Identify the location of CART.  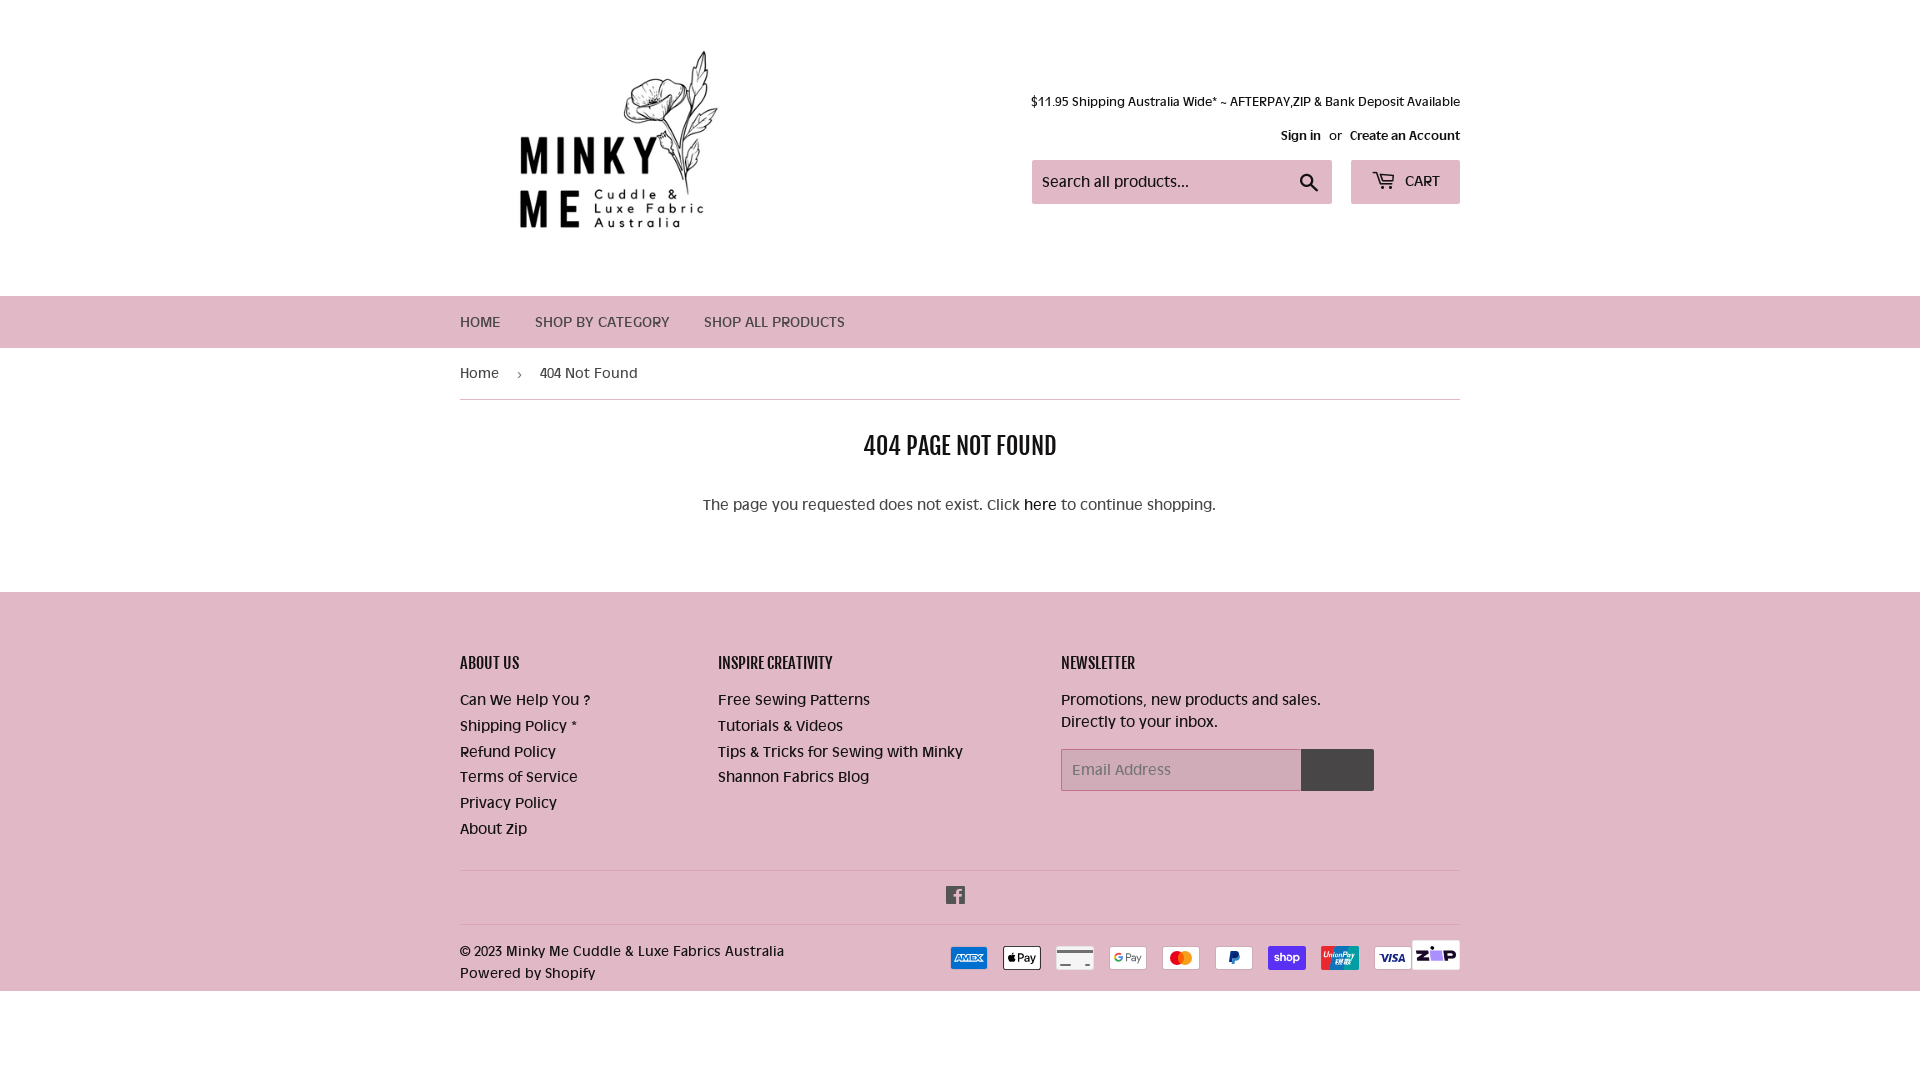
(1406, 182).